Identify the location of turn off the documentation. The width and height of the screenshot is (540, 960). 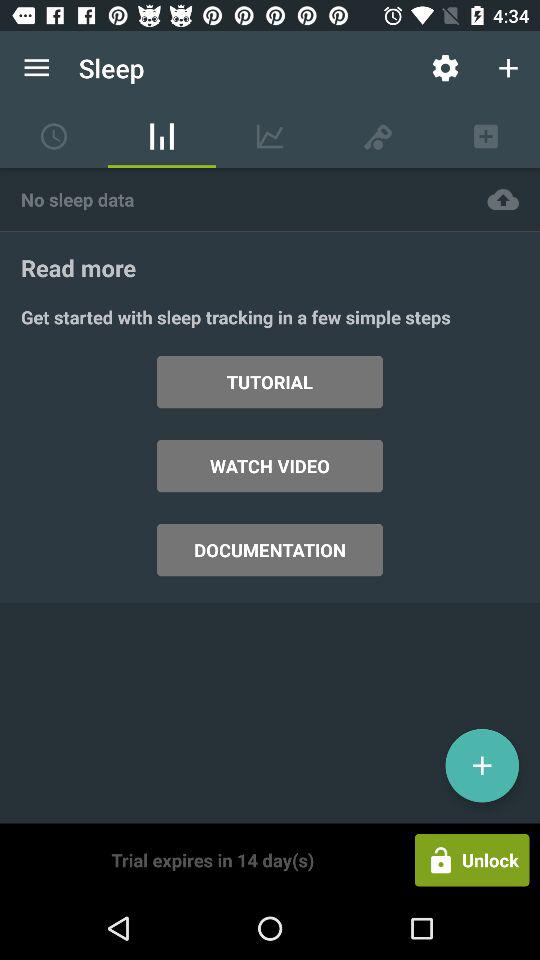
(270, 550).